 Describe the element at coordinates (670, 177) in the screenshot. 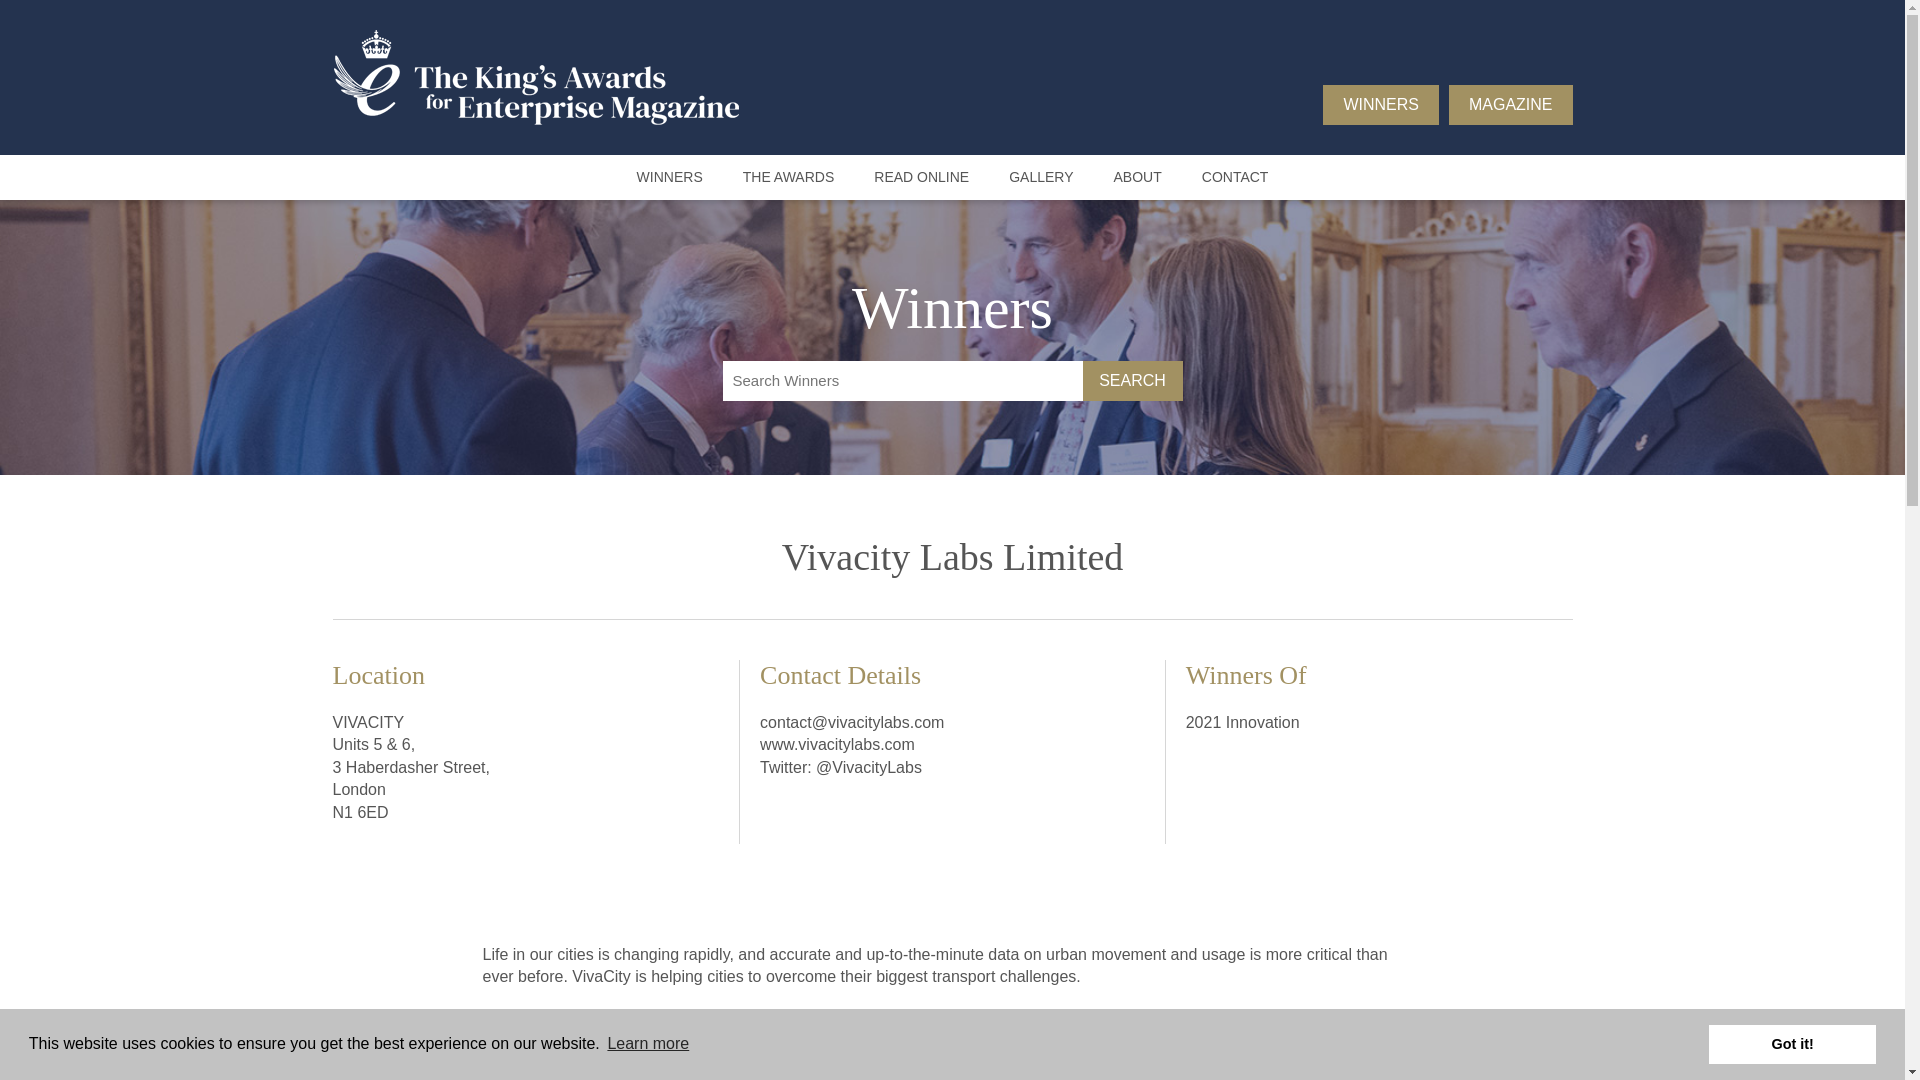

I see `WINNERS` at that location.